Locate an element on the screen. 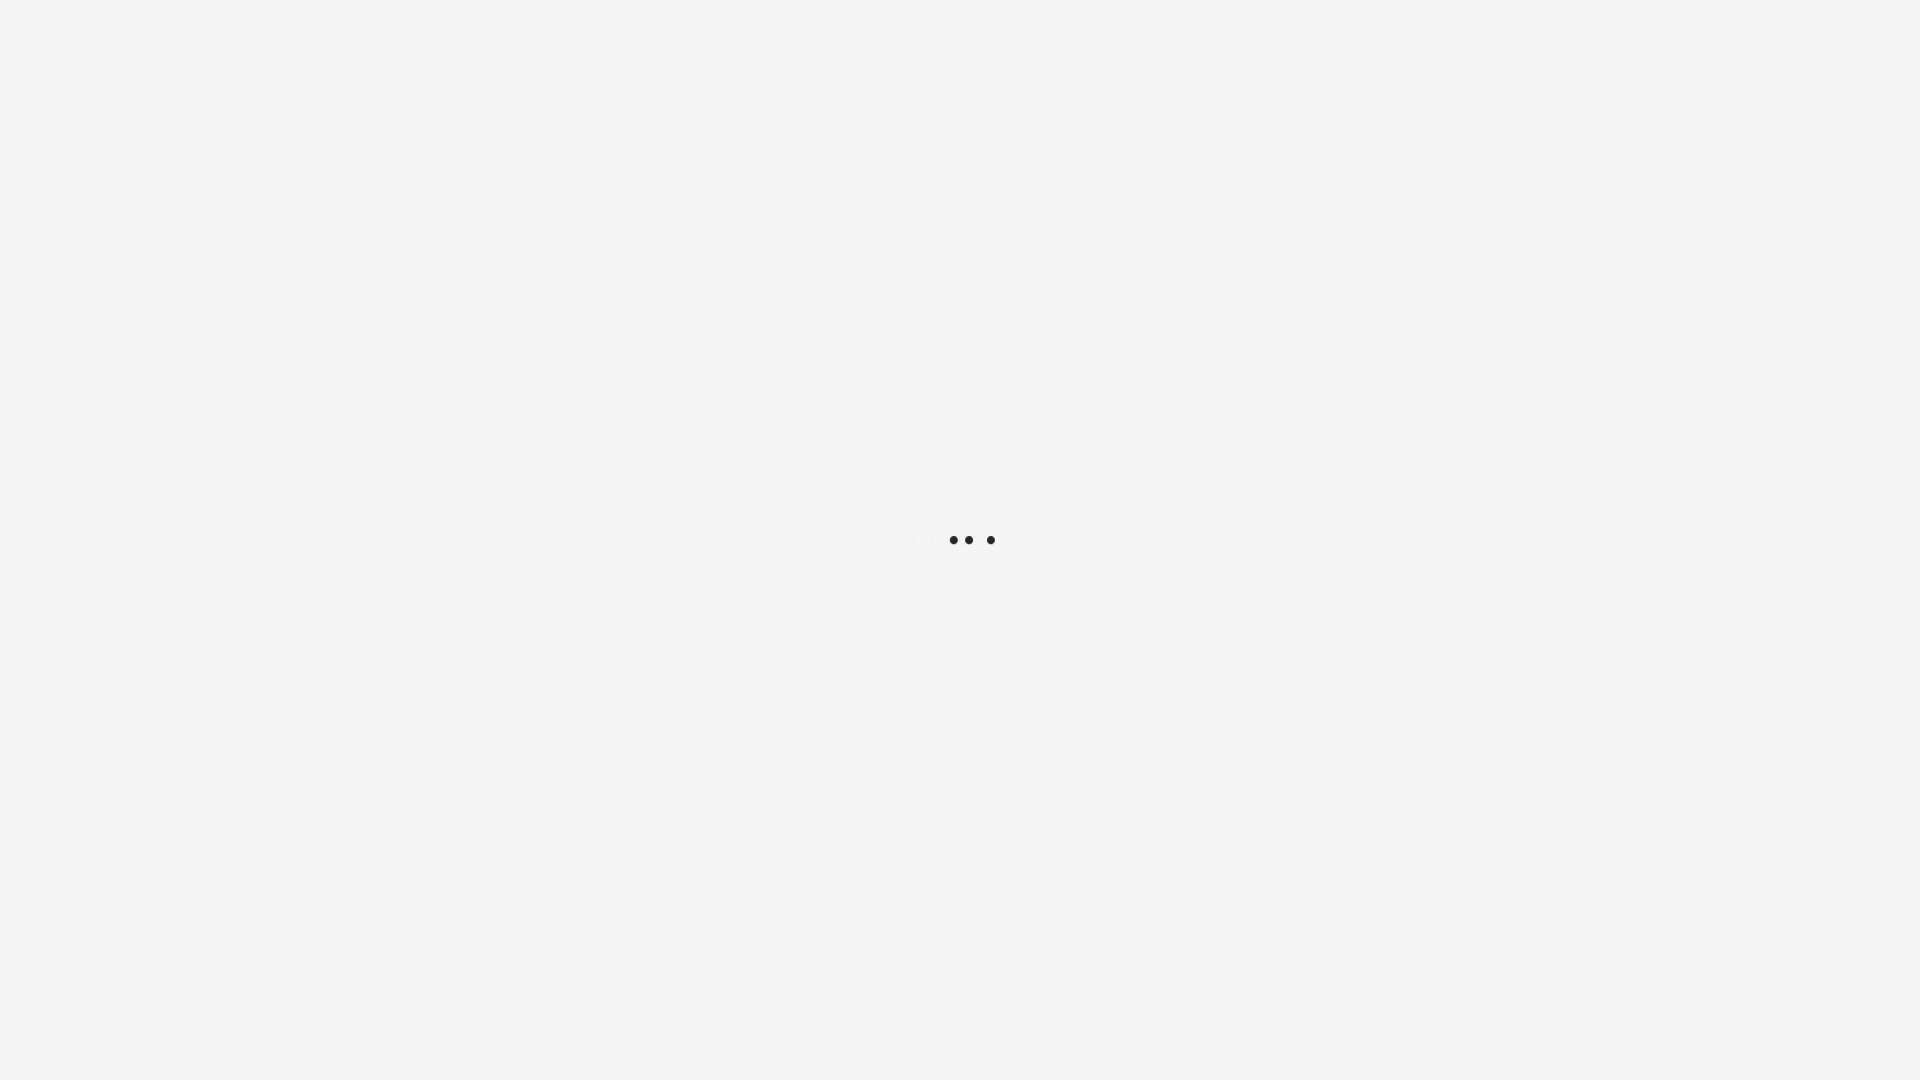 The width and height of the screenshot is (1920, 1080). Facebook is located at coordinates (1332, 740).